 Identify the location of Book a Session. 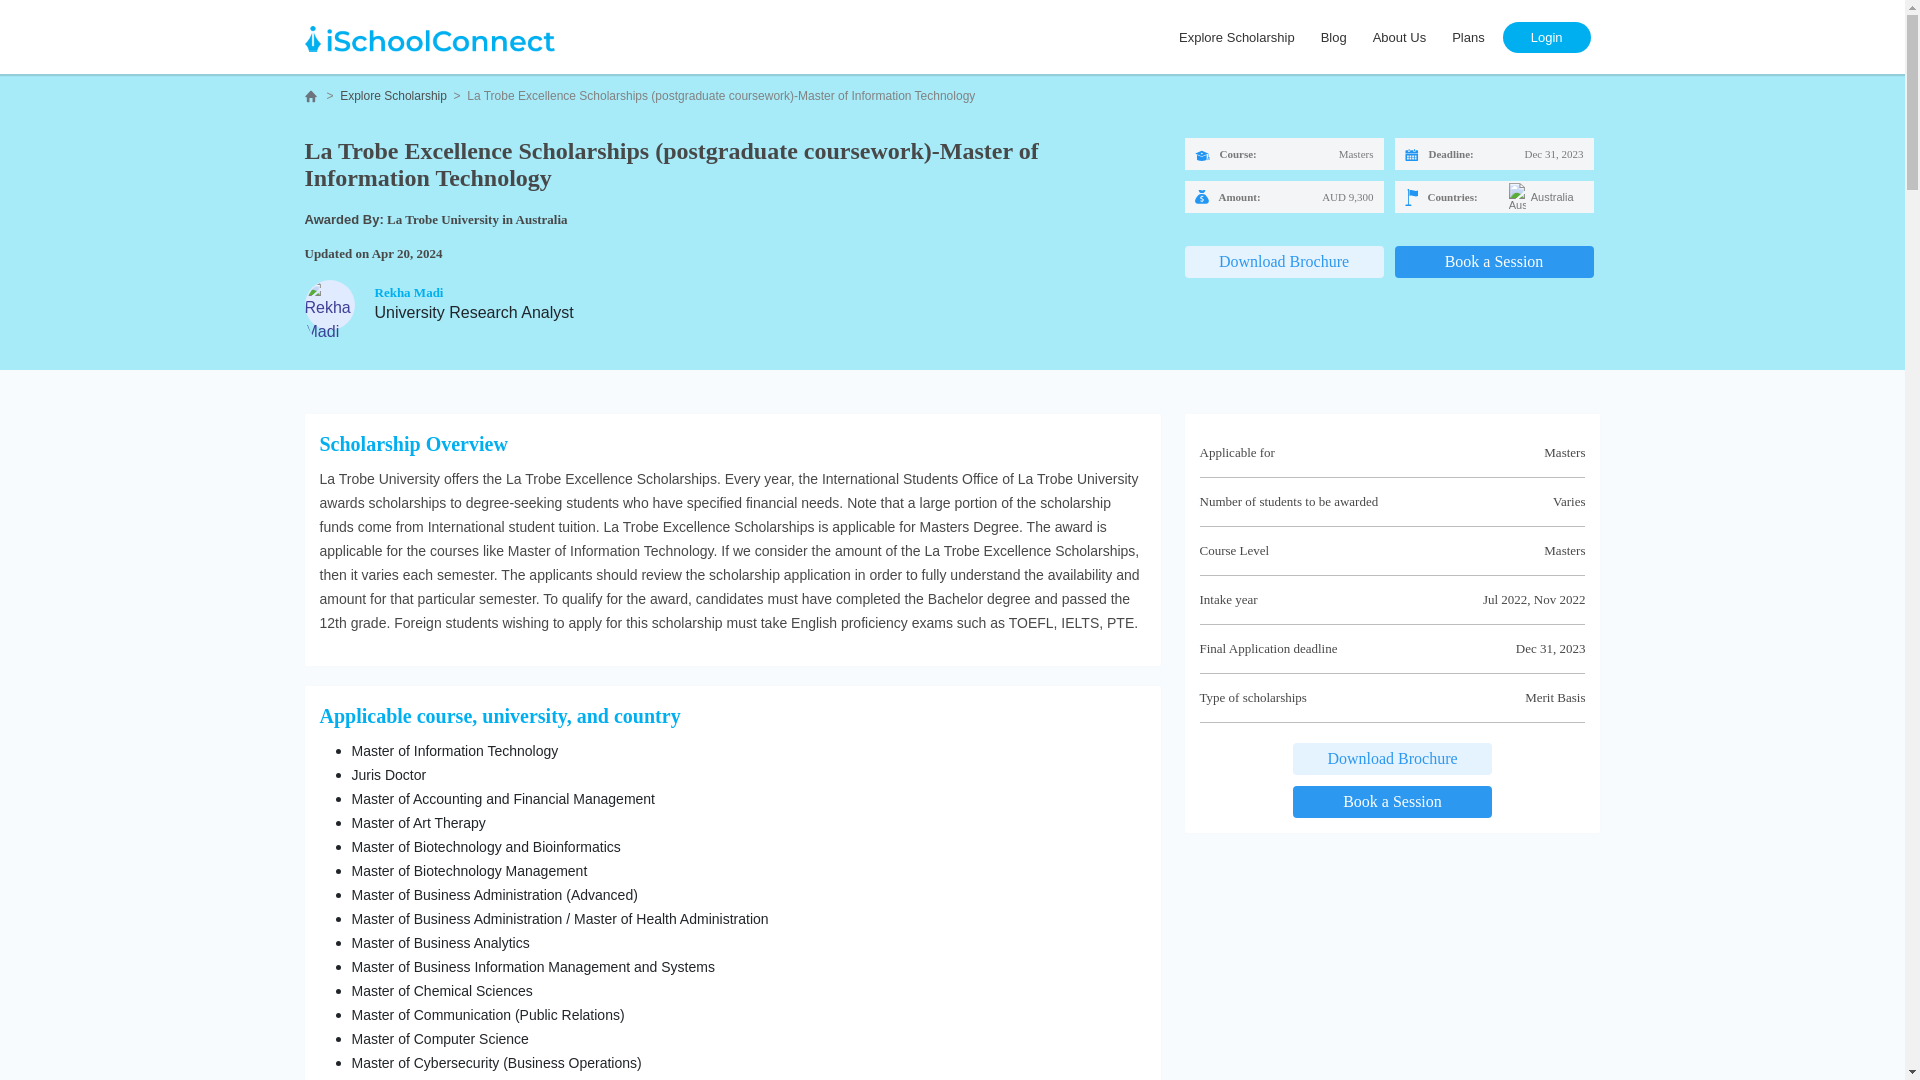
(1392, 802).